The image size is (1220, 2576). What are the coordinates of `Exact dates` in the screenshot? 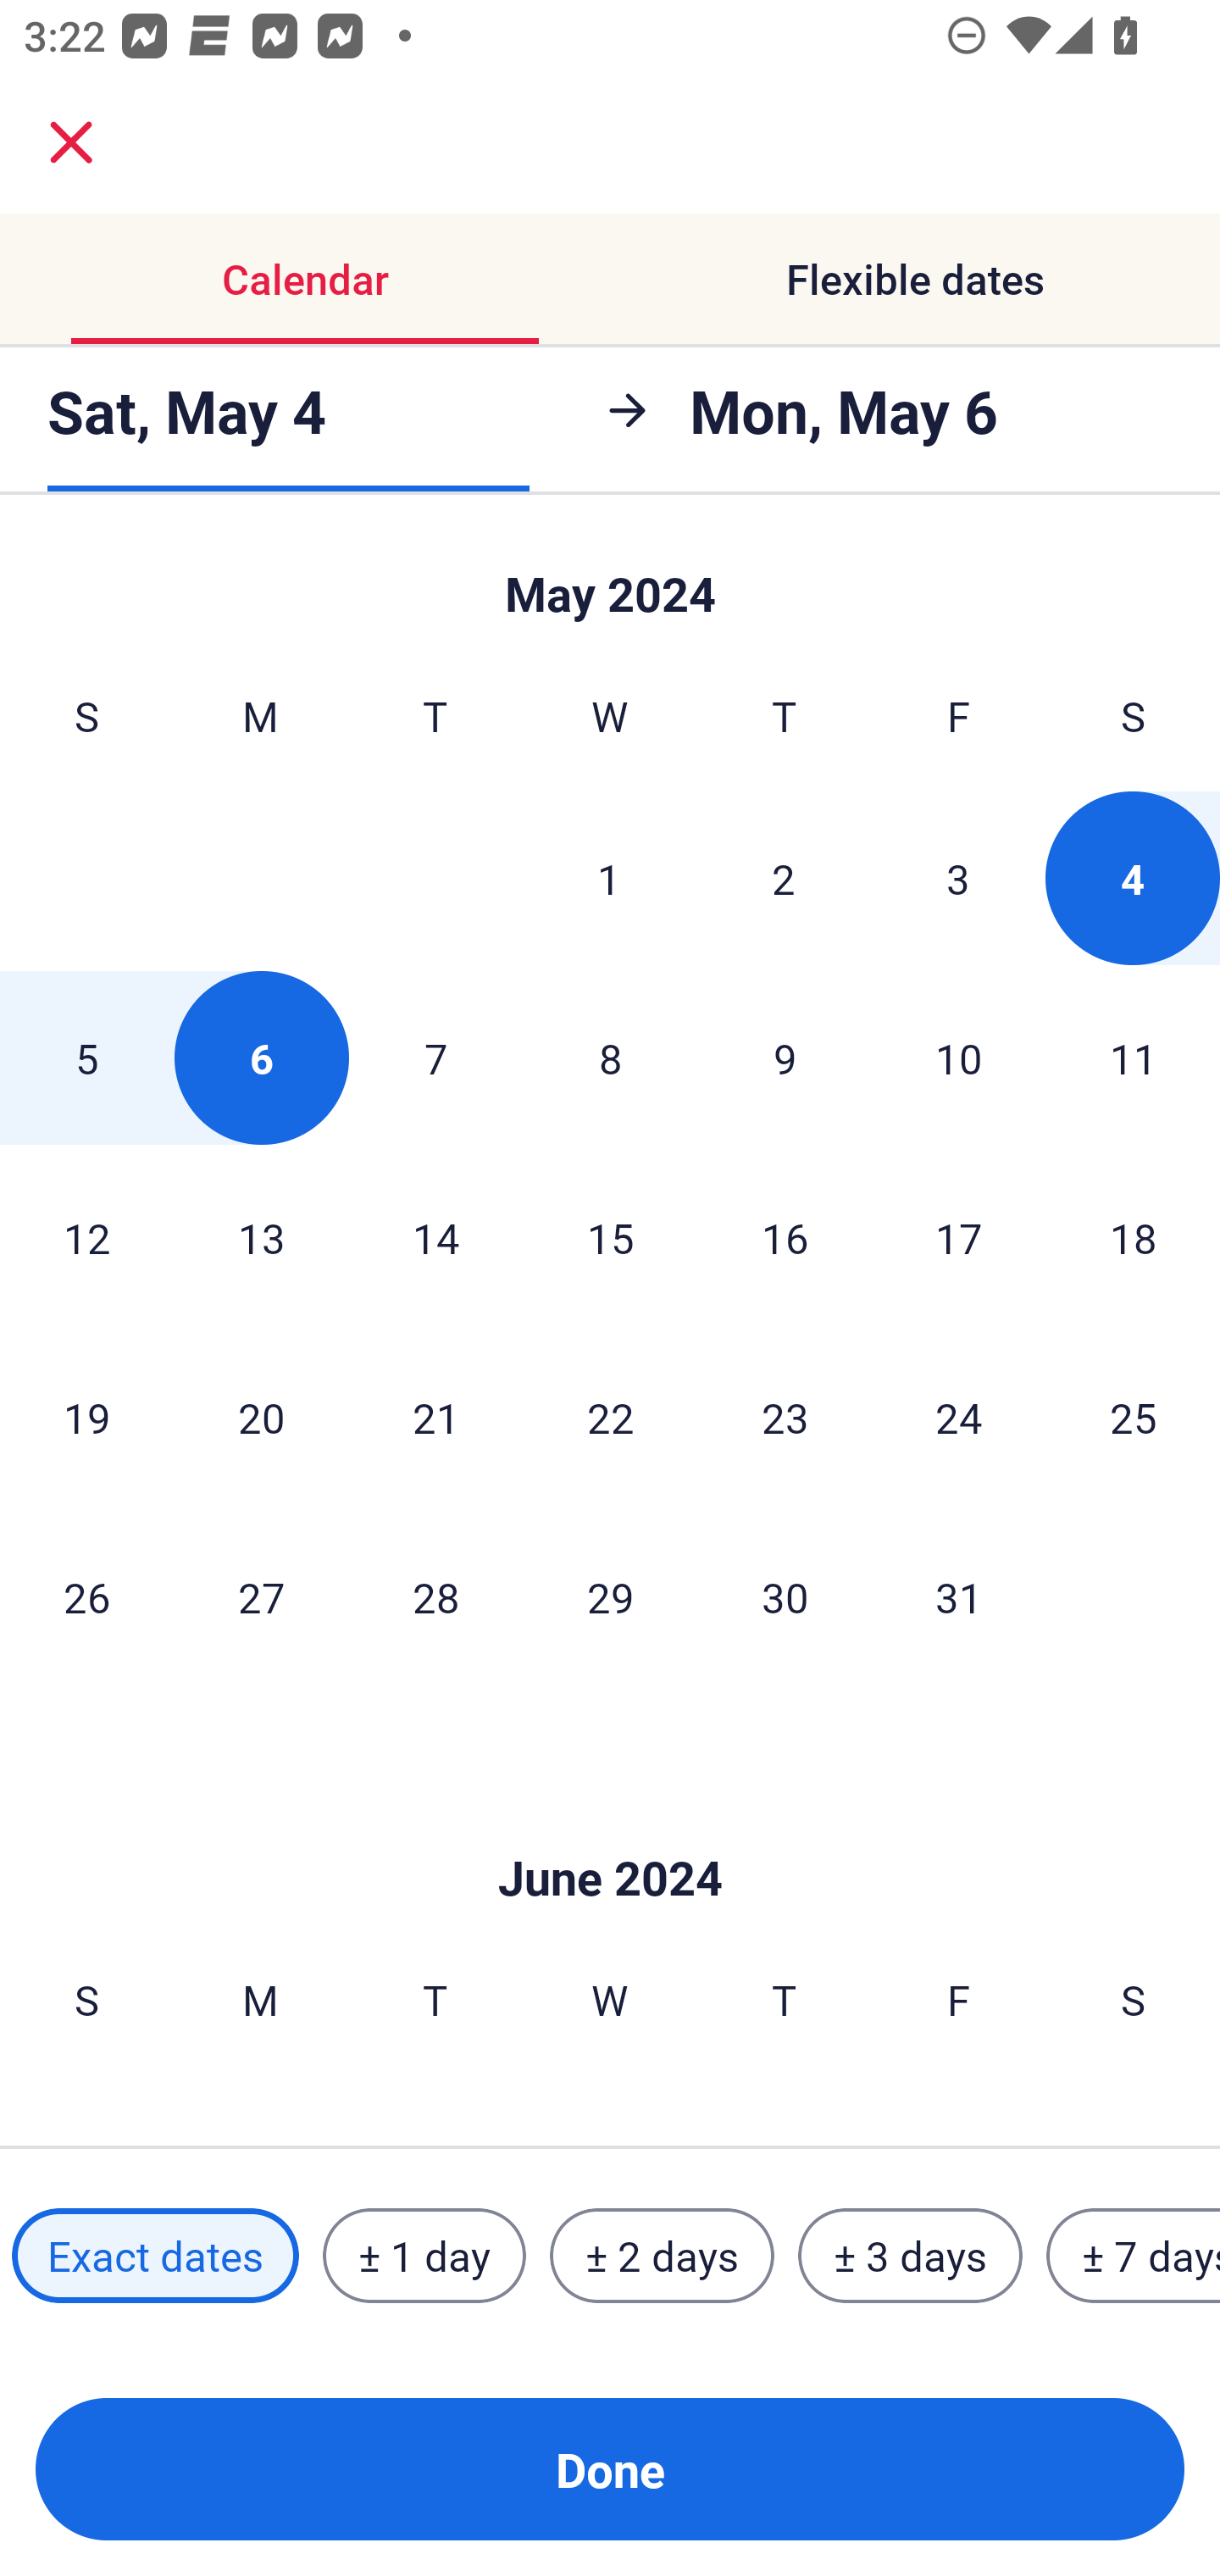 It's located at (155, 2255).